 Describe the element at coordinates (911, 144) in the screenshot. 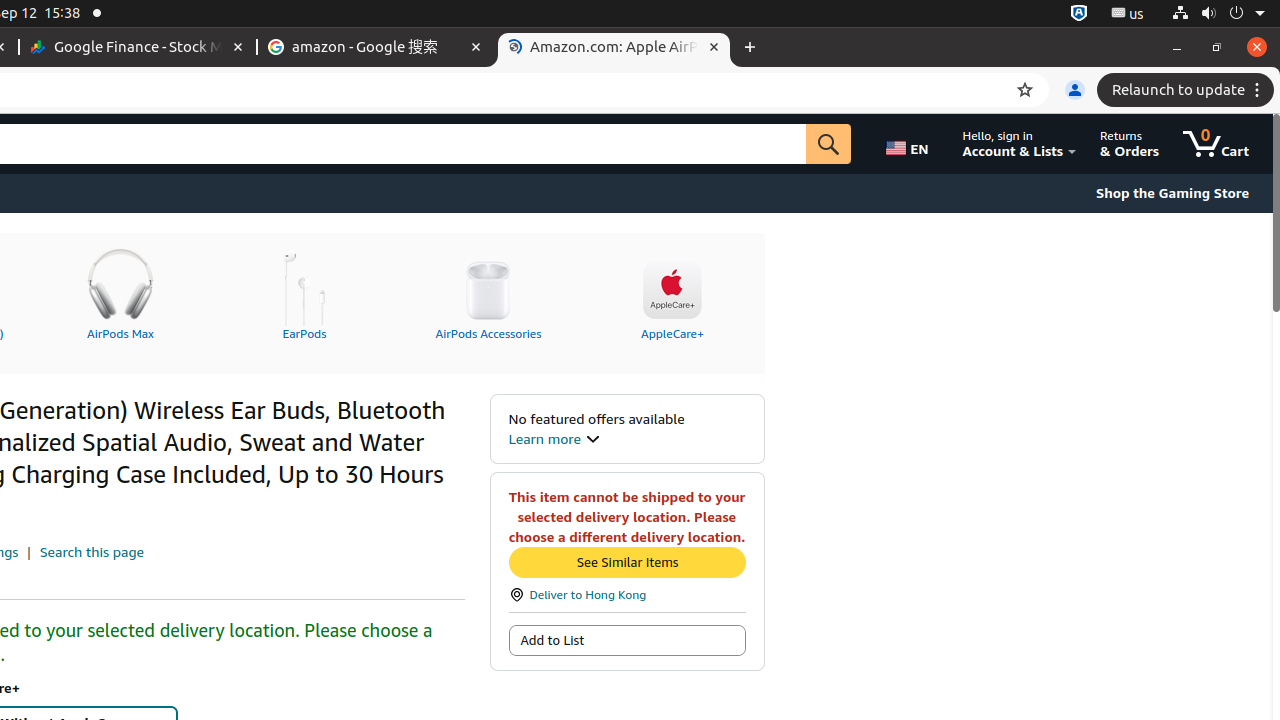

I see `Choose a language for shopping.` at that location.